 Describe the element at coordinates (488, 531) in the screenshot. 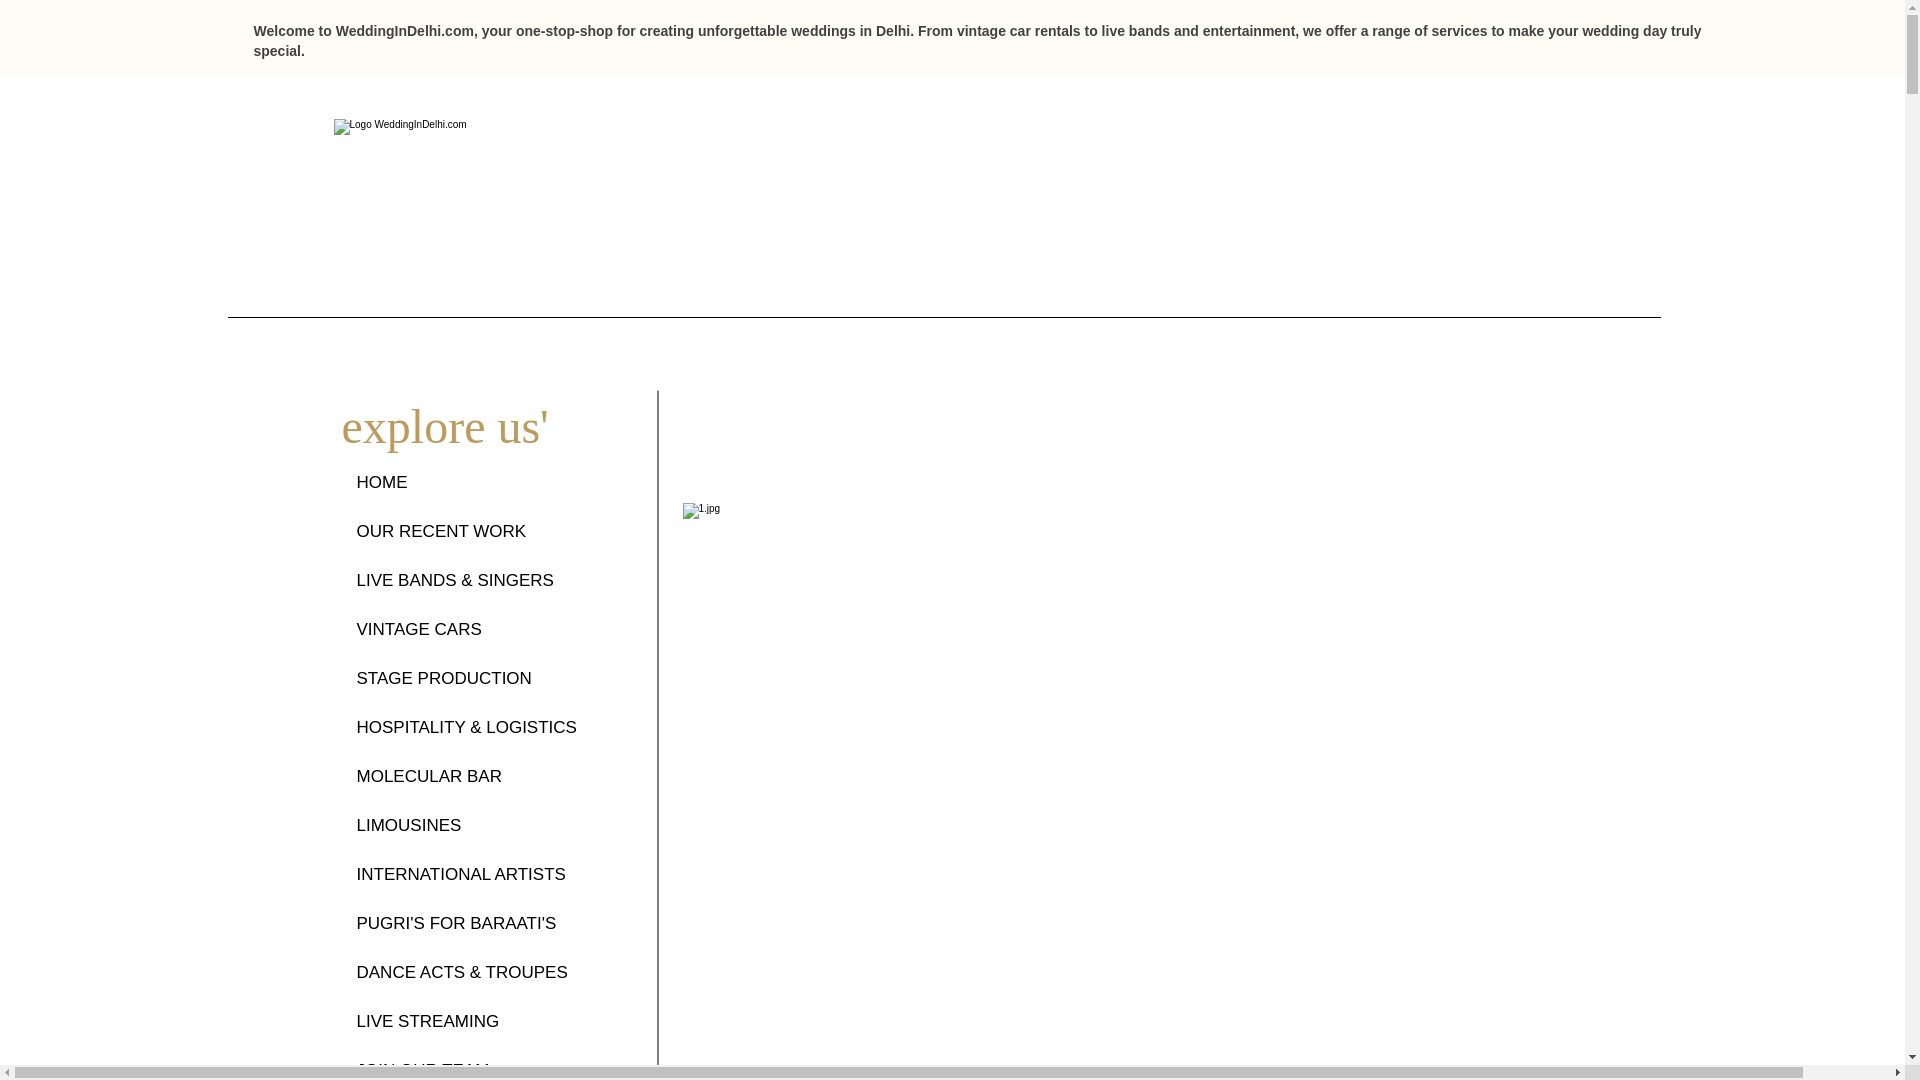

I see `OUR RECENT WORK` at that location.